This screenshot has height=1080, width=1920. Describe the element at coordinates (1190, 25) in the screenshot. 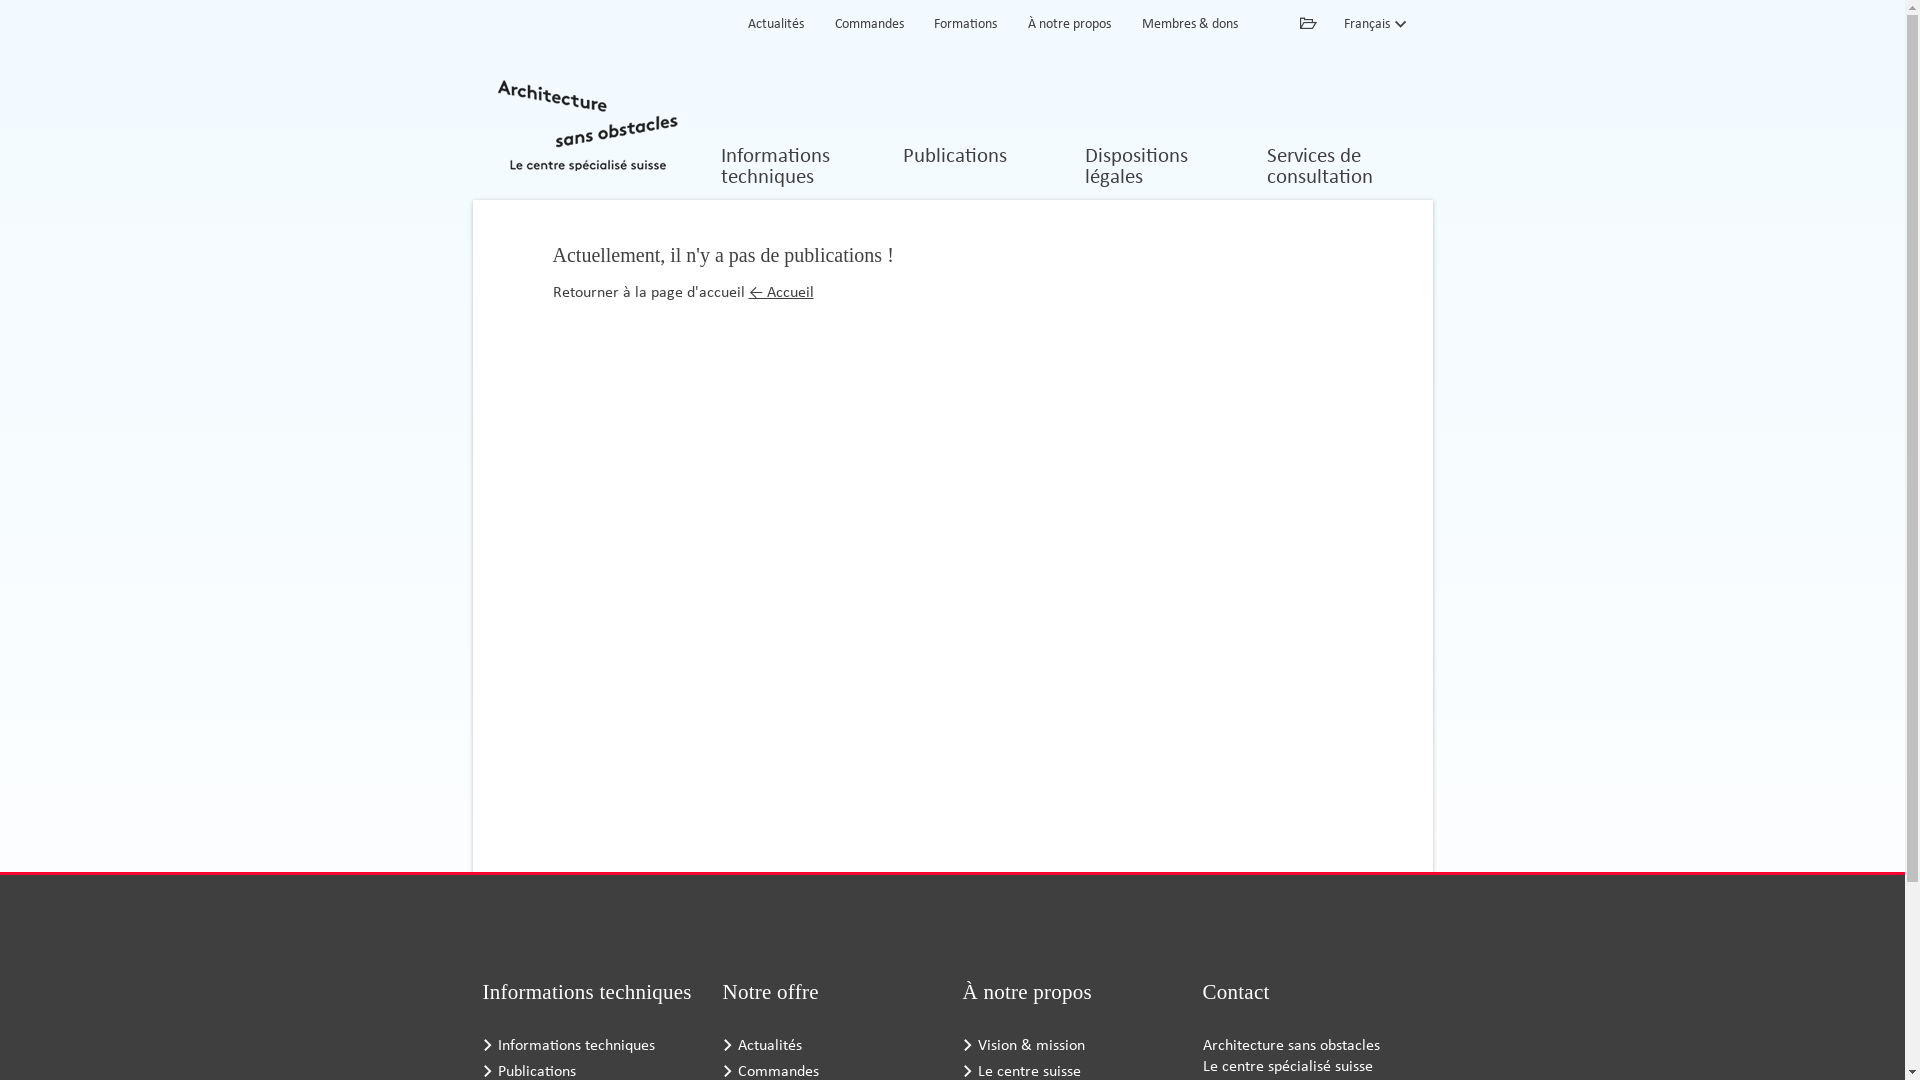

I see `Membres & dons` at that location.